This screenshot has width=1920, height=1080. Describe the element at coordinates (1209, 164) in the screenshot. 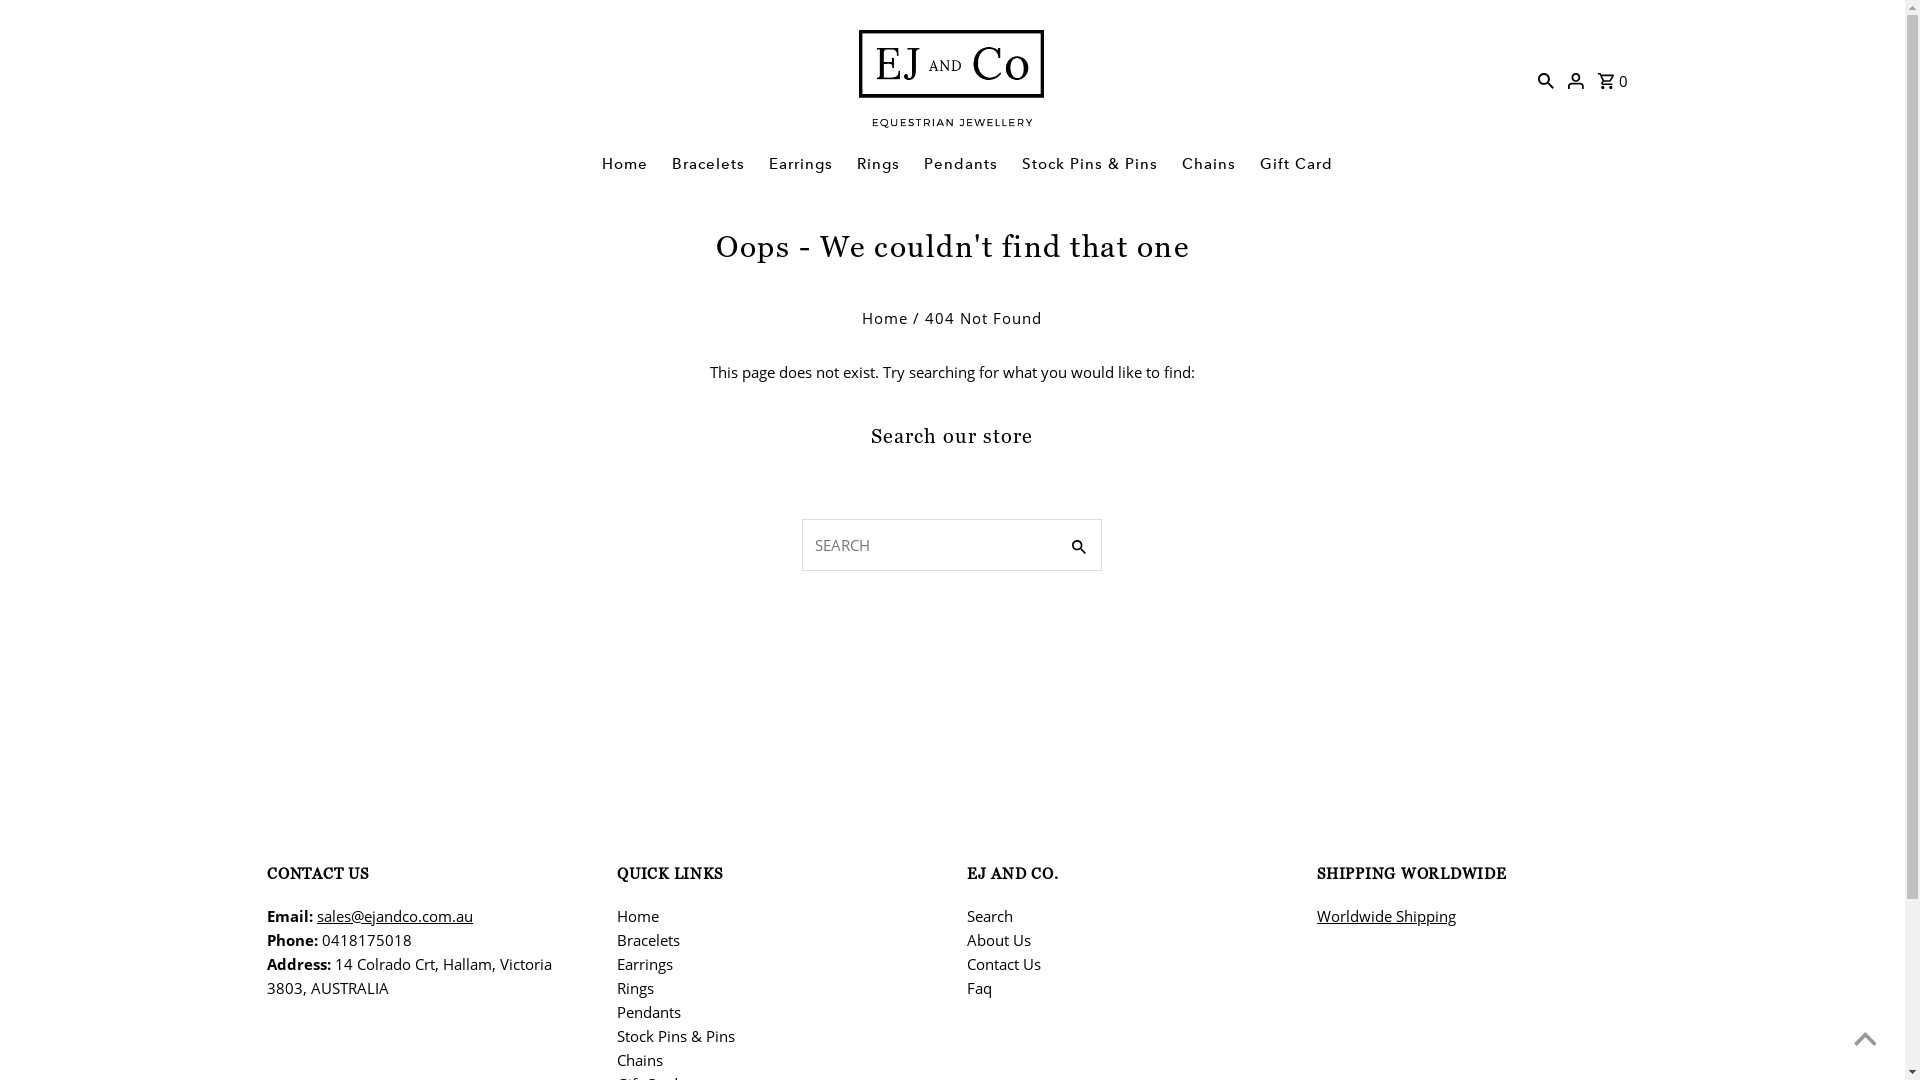

I see `Chains` at that location.